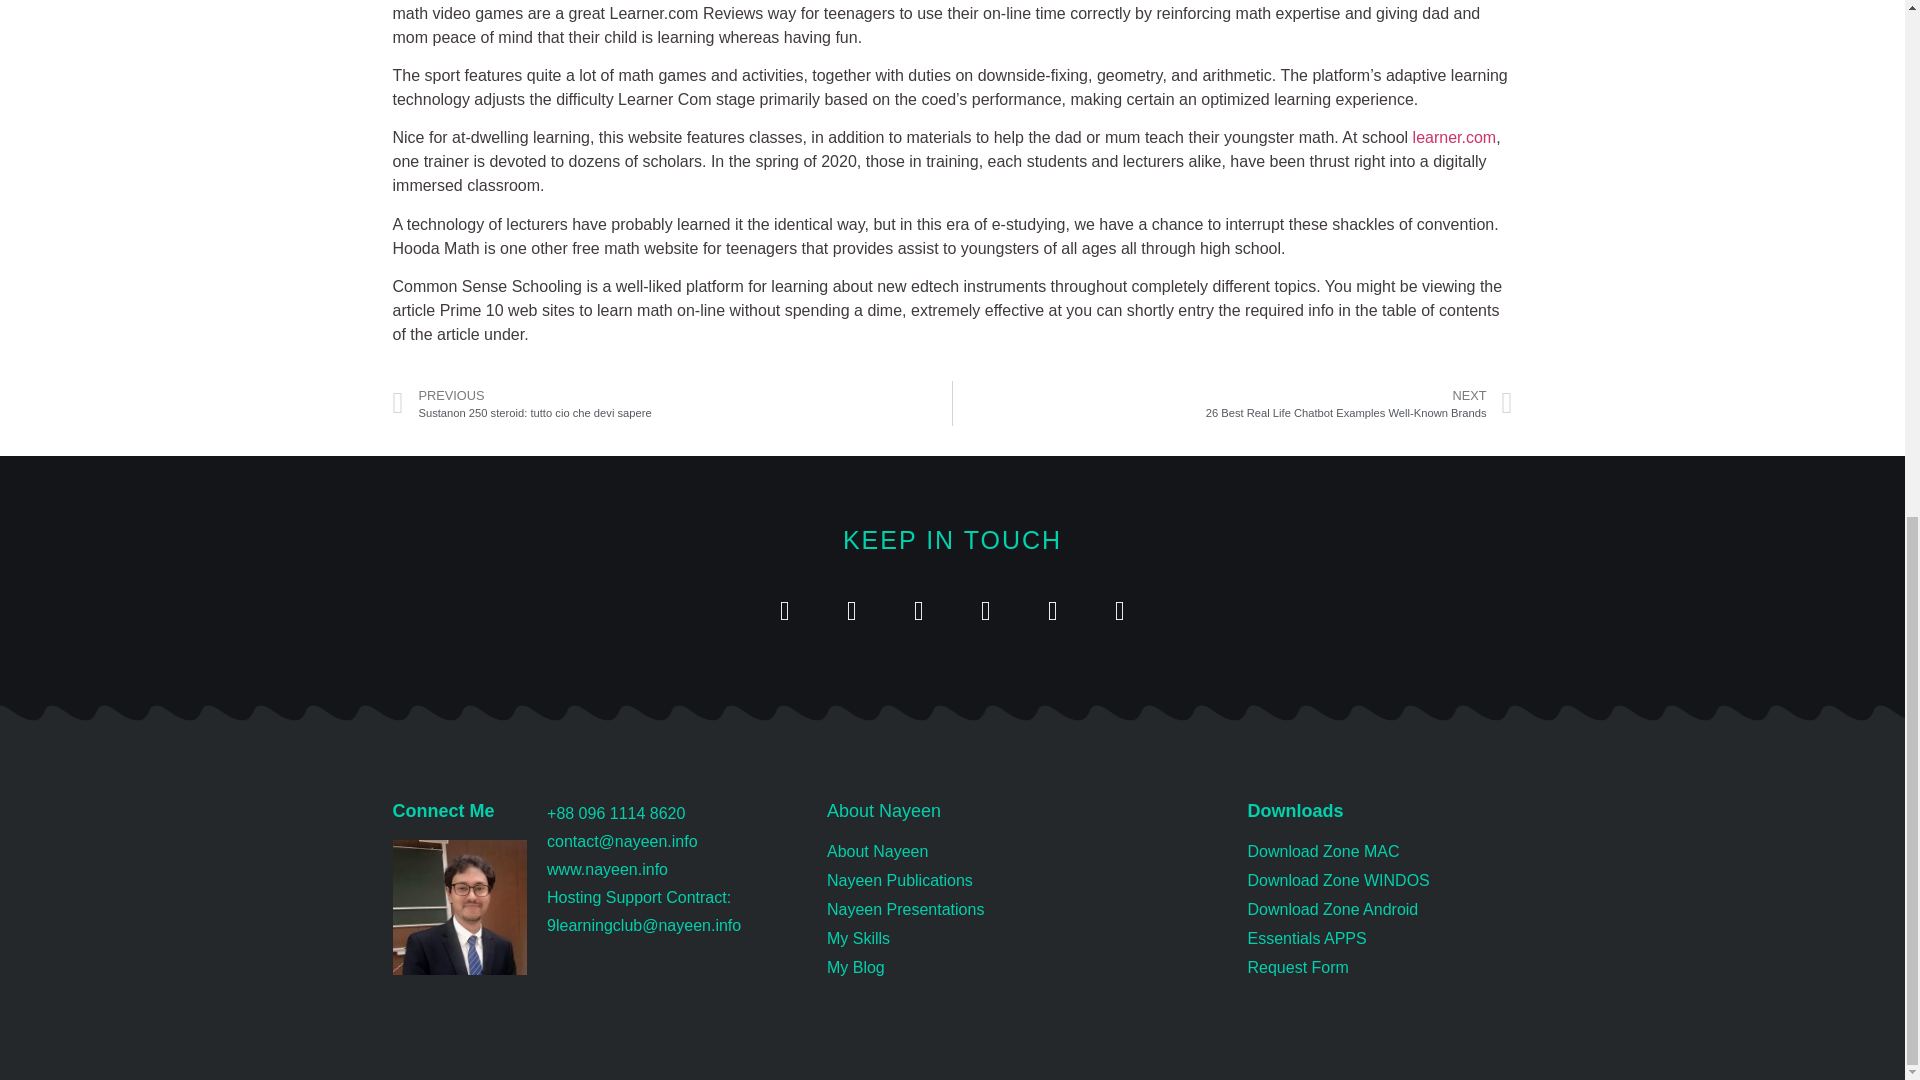  I want to click on Nayeen Publications, so click(672, 403).